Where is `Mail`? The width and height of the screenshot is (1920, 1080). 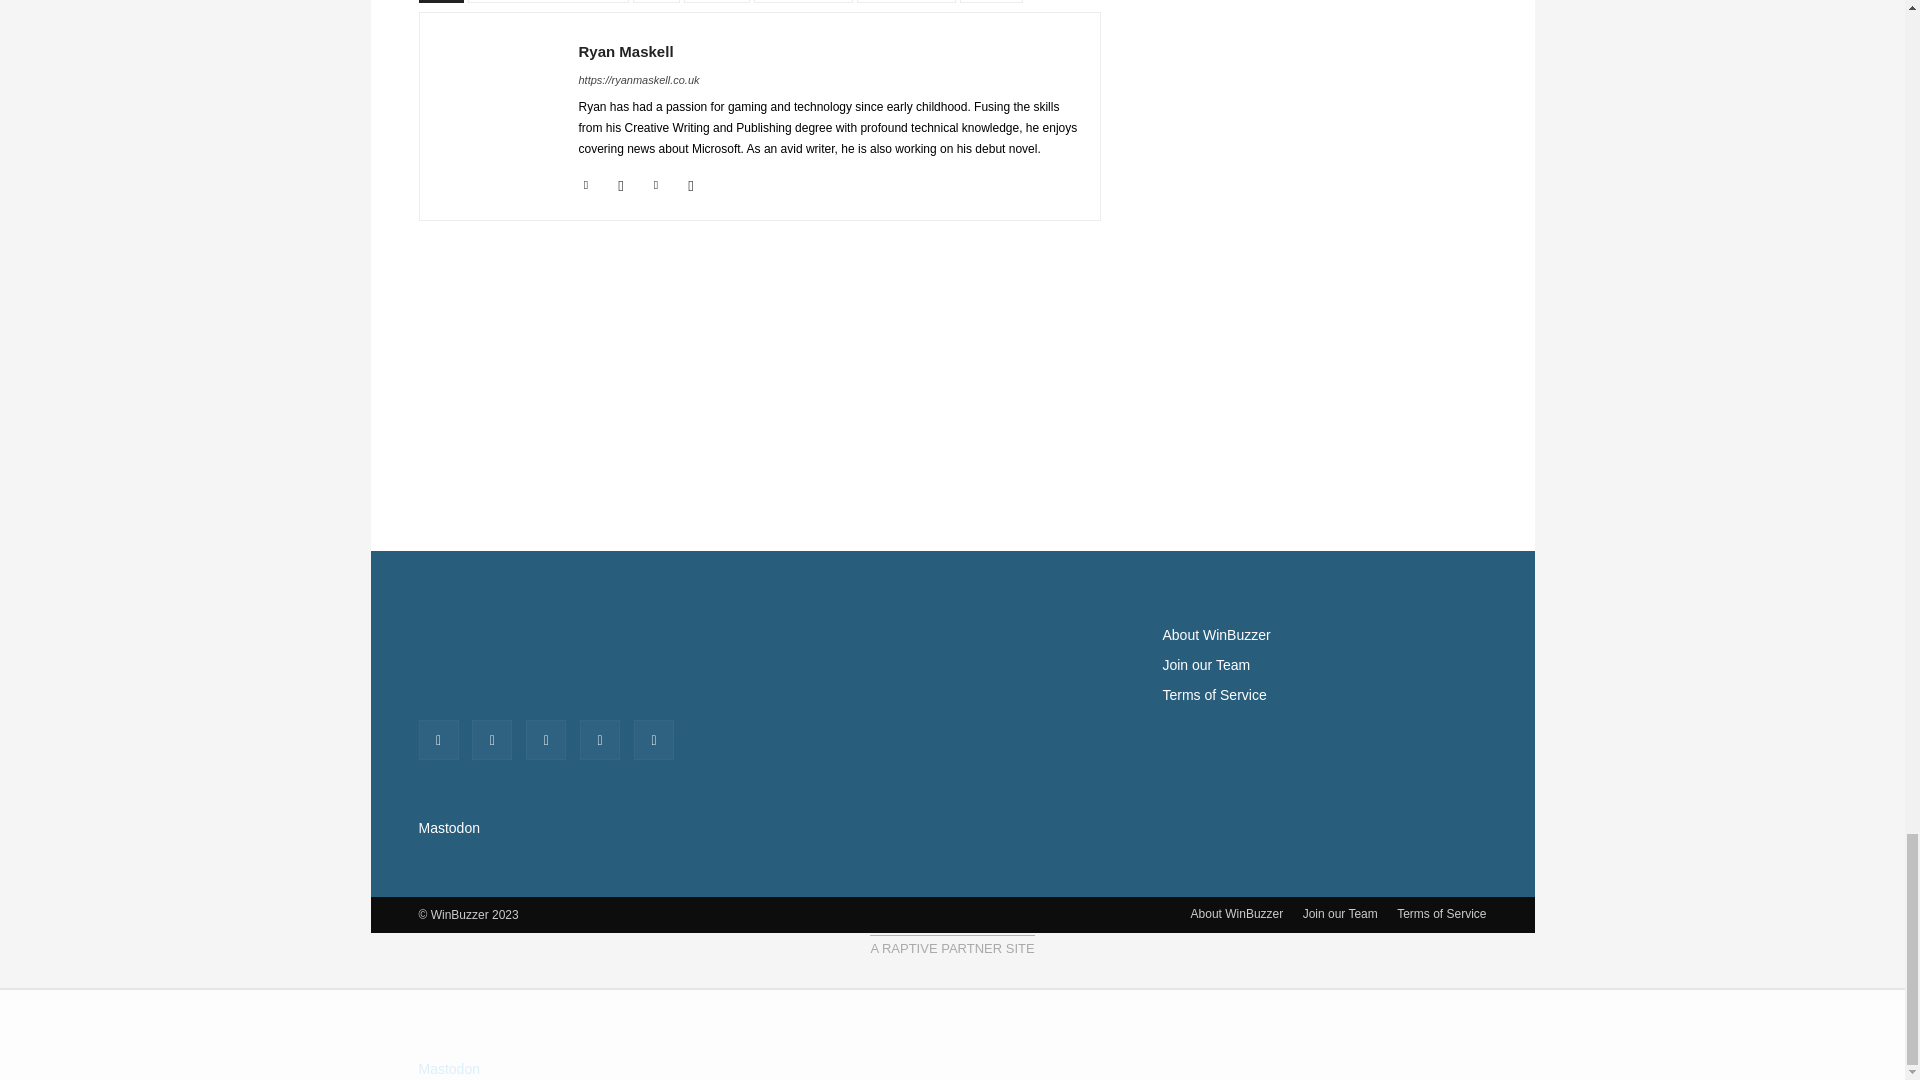
Mail is located at coordinates (622, 181).